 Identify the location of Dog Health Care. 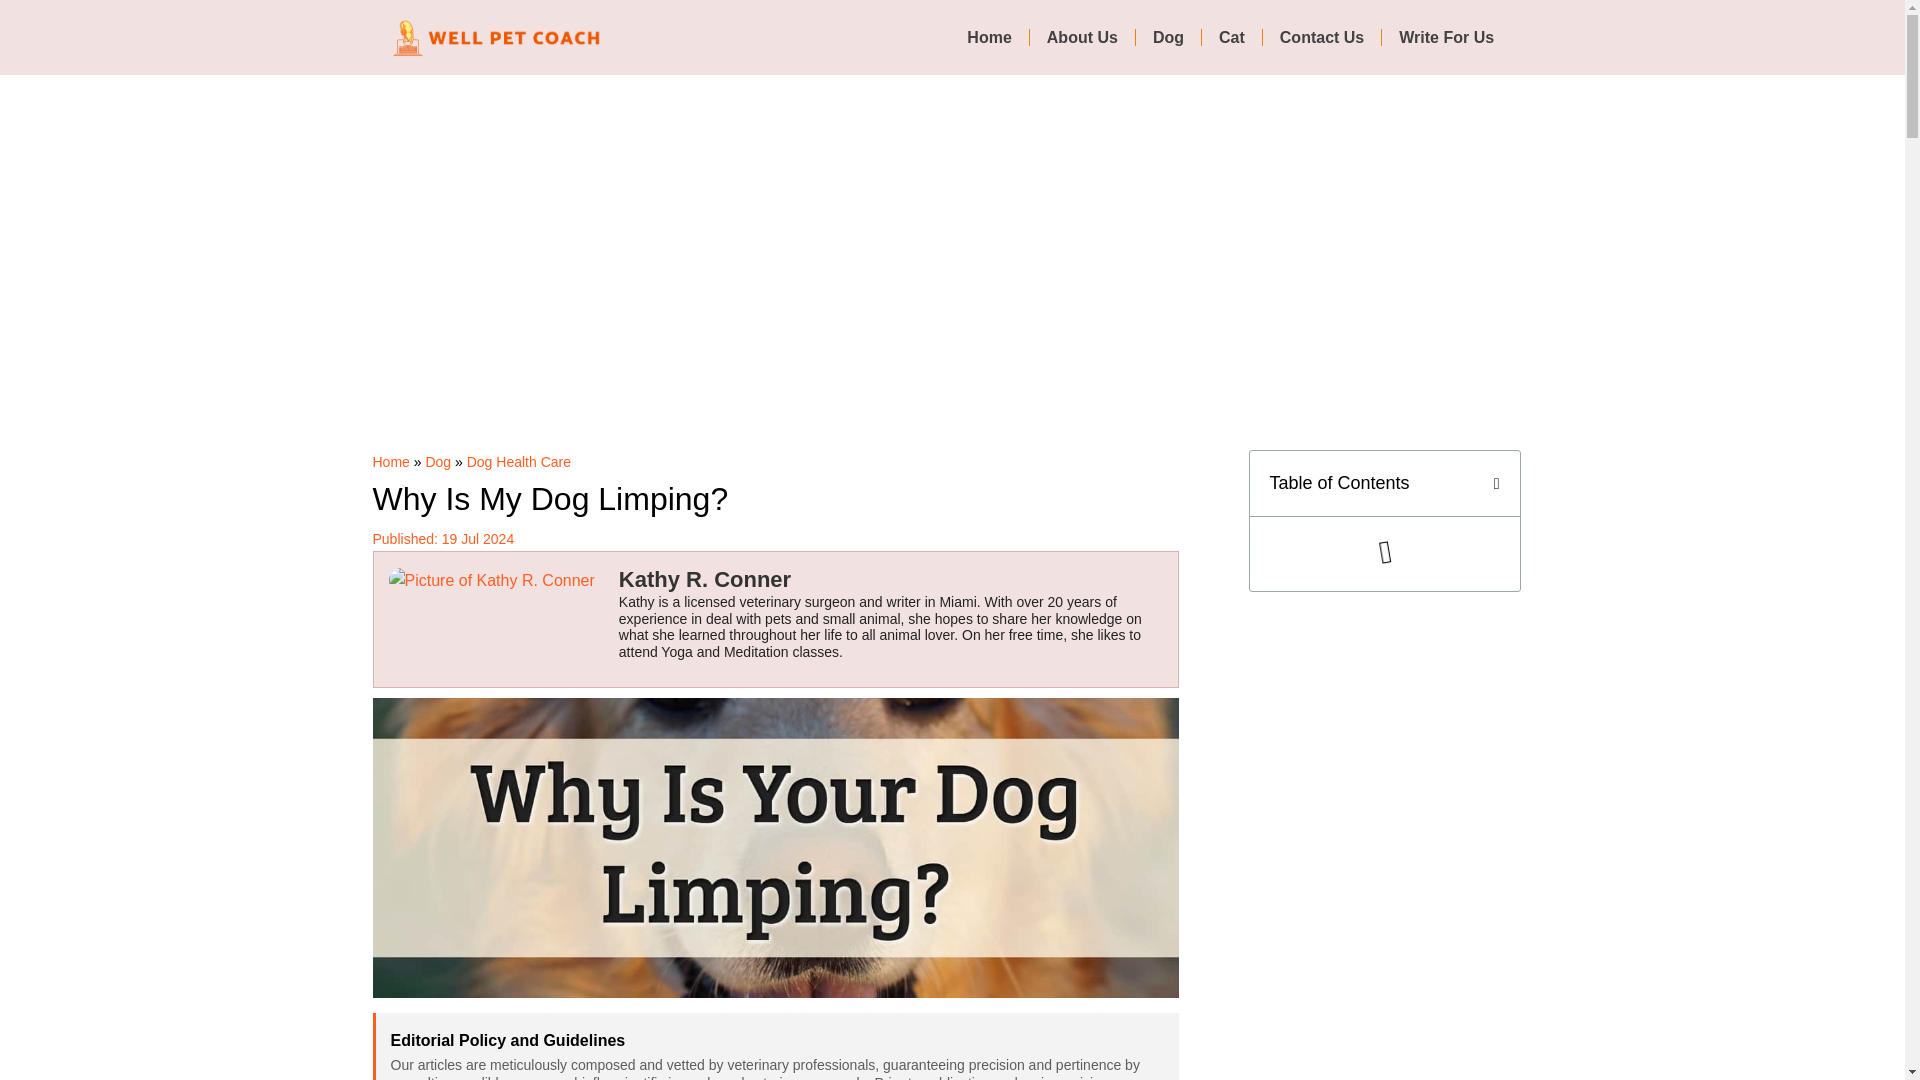
(518, 461).